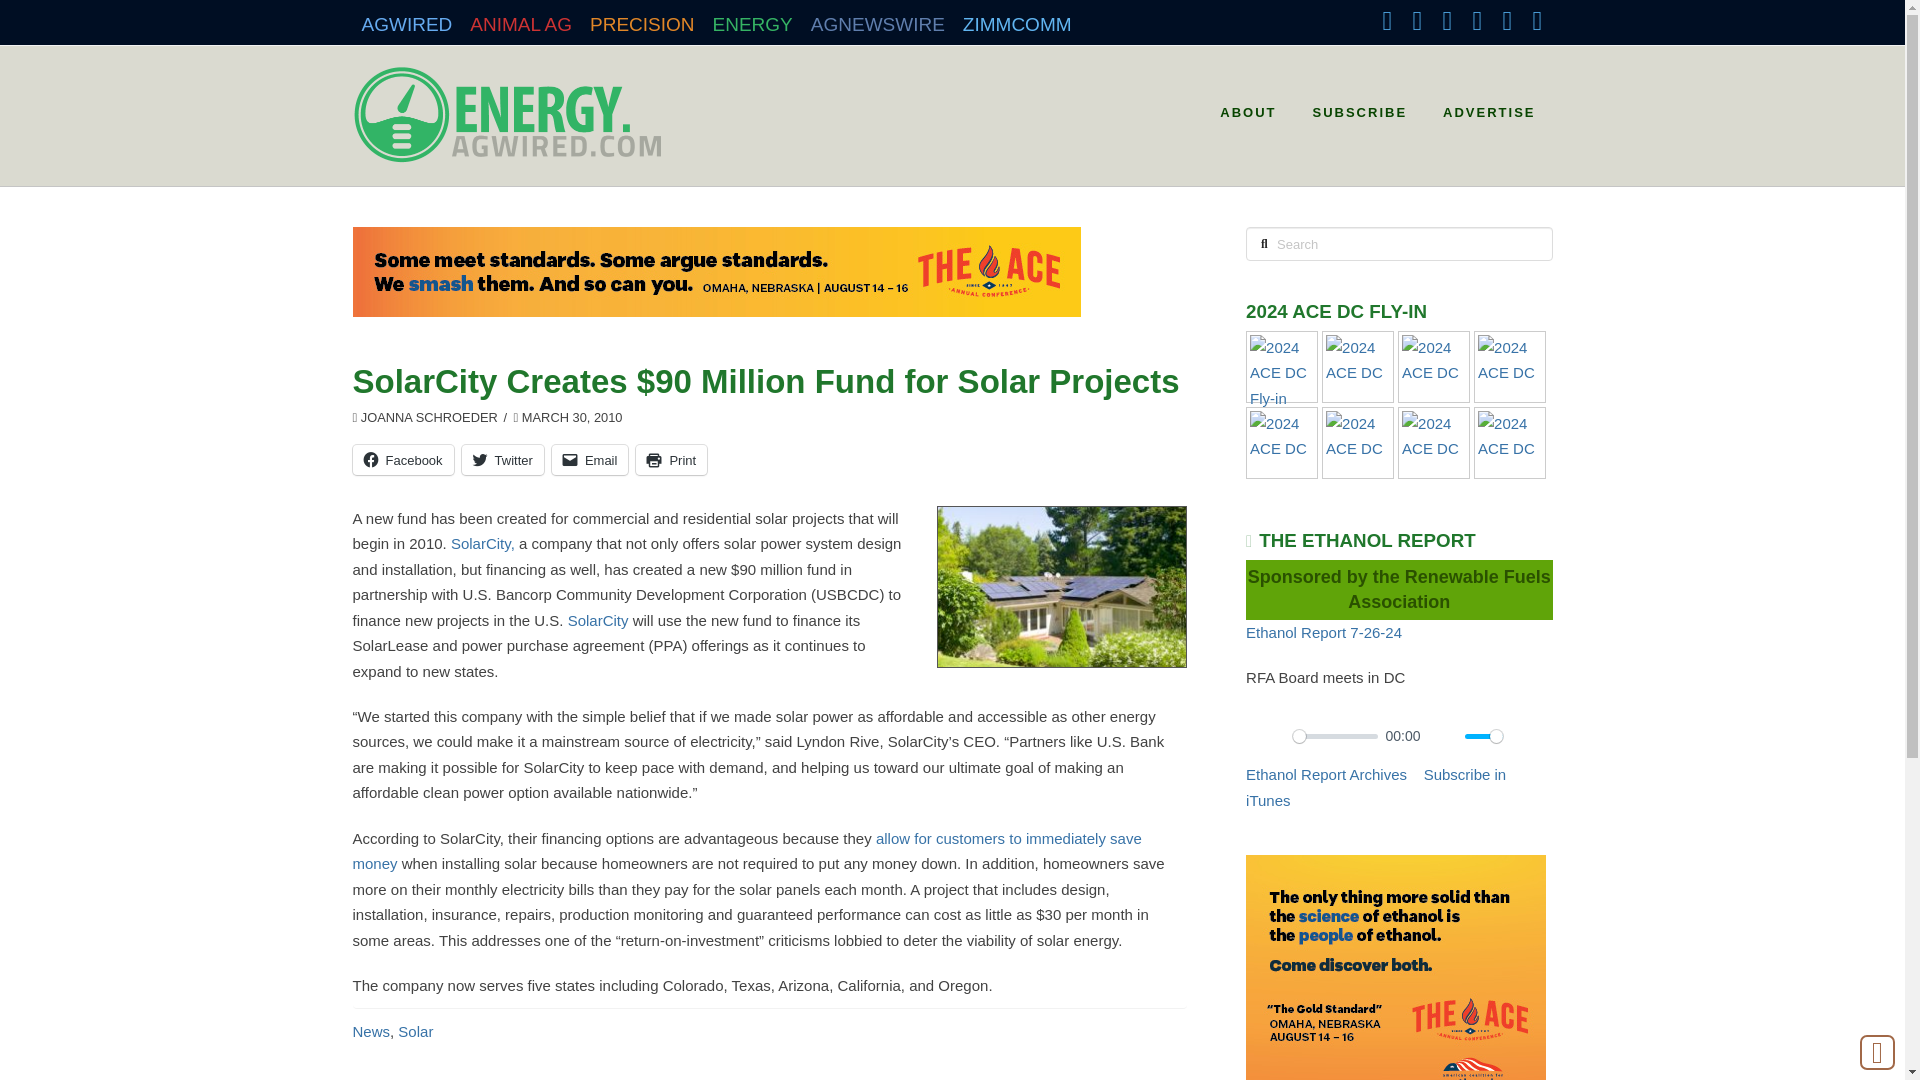 The width and height of the screenshot is (1920, 1080). Describe the element at coordinates (1358, 360) in the screenshot. I see `2024 ACE DC` at that location.